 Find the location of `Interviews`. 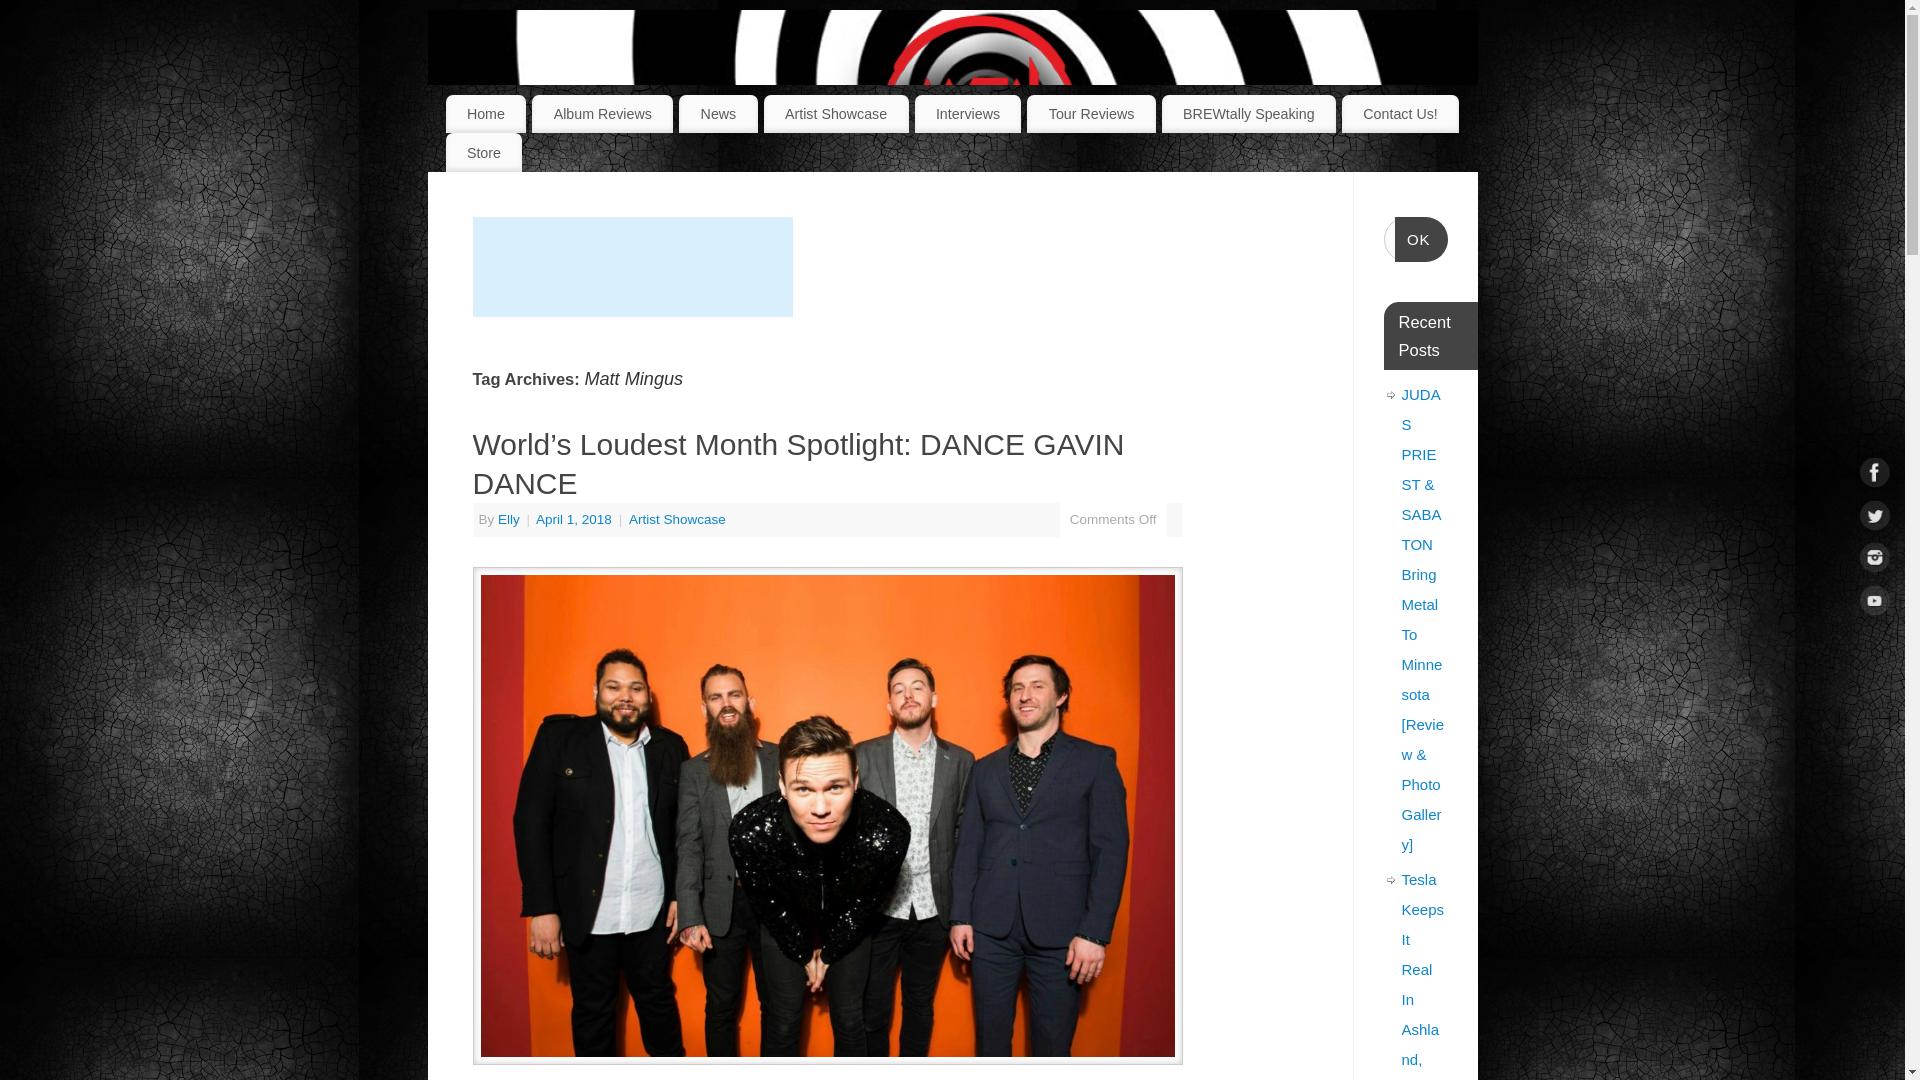

Interviews is located at coordinates (968, 114).